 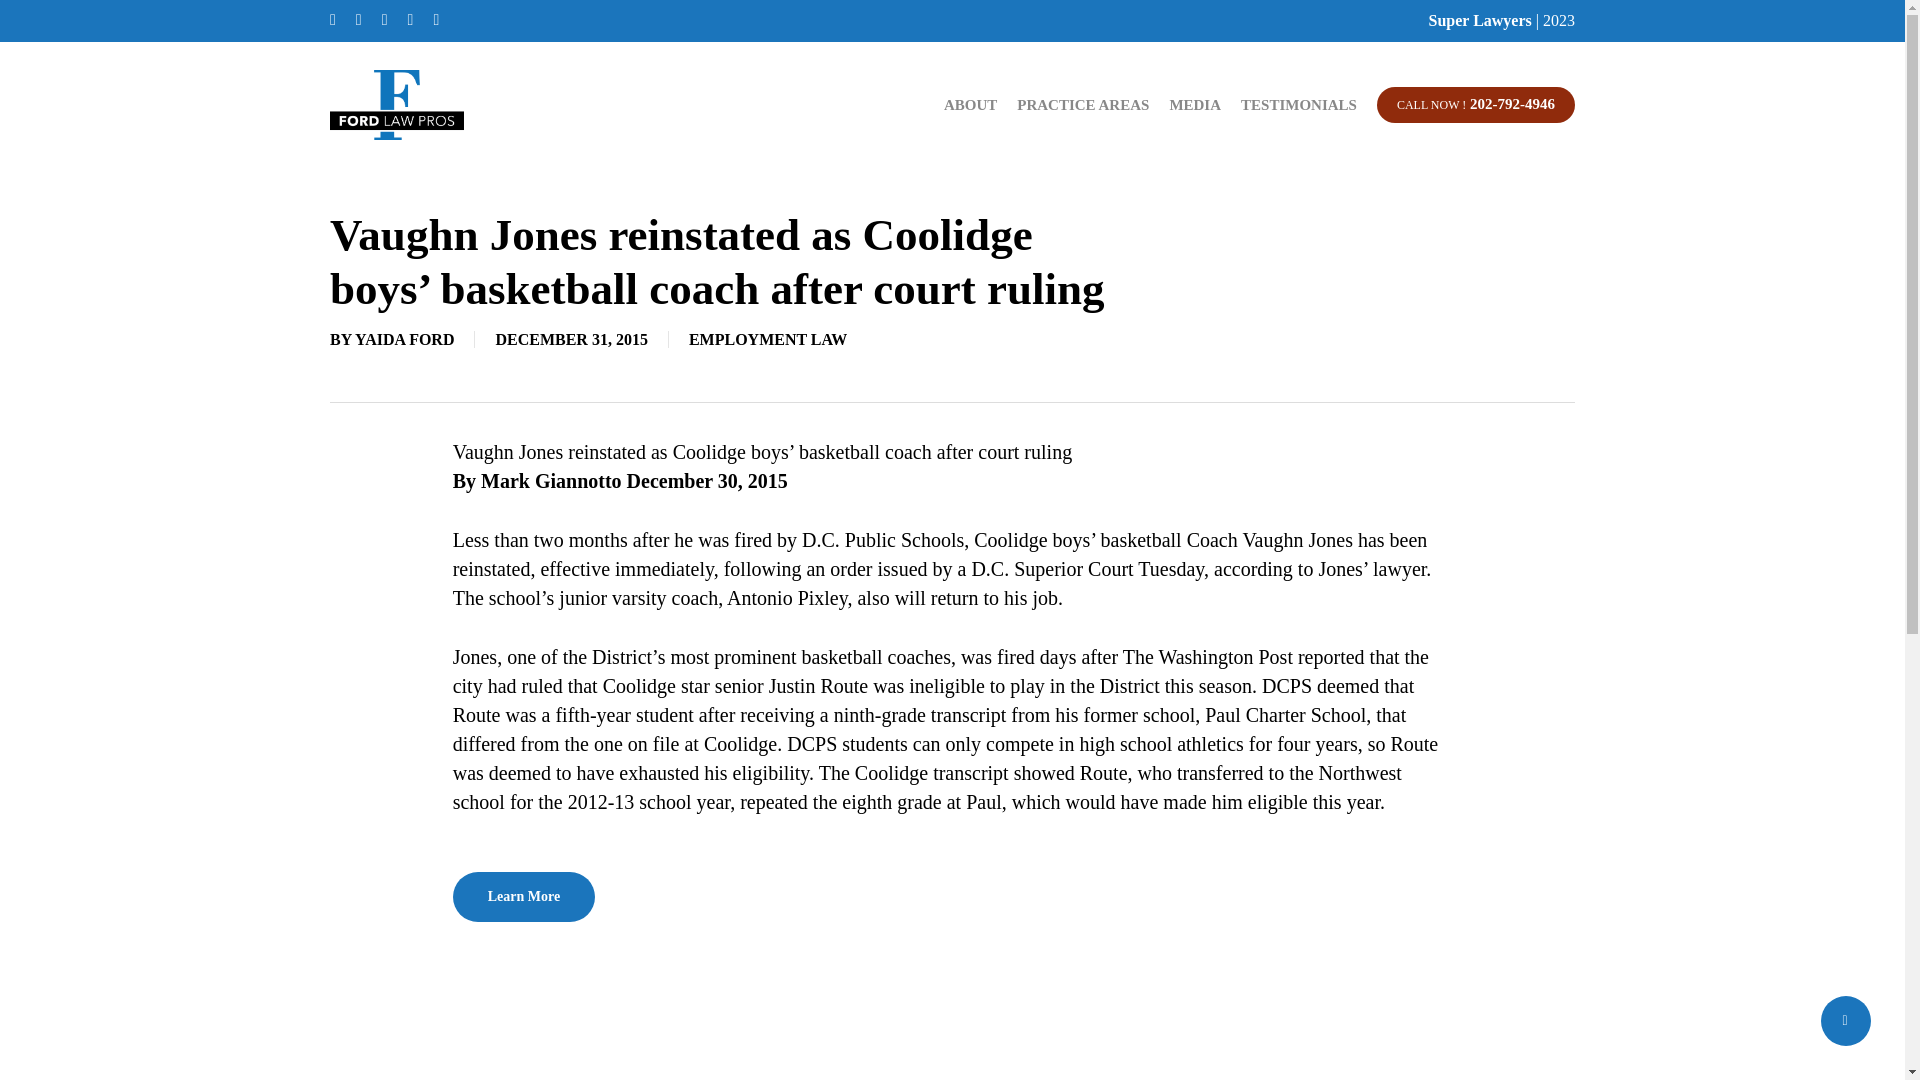 What do you see at coordinates (1082, 104) in the screenshot?
I see `PRACTICE AREAS` at bounding box center [1082, 104].